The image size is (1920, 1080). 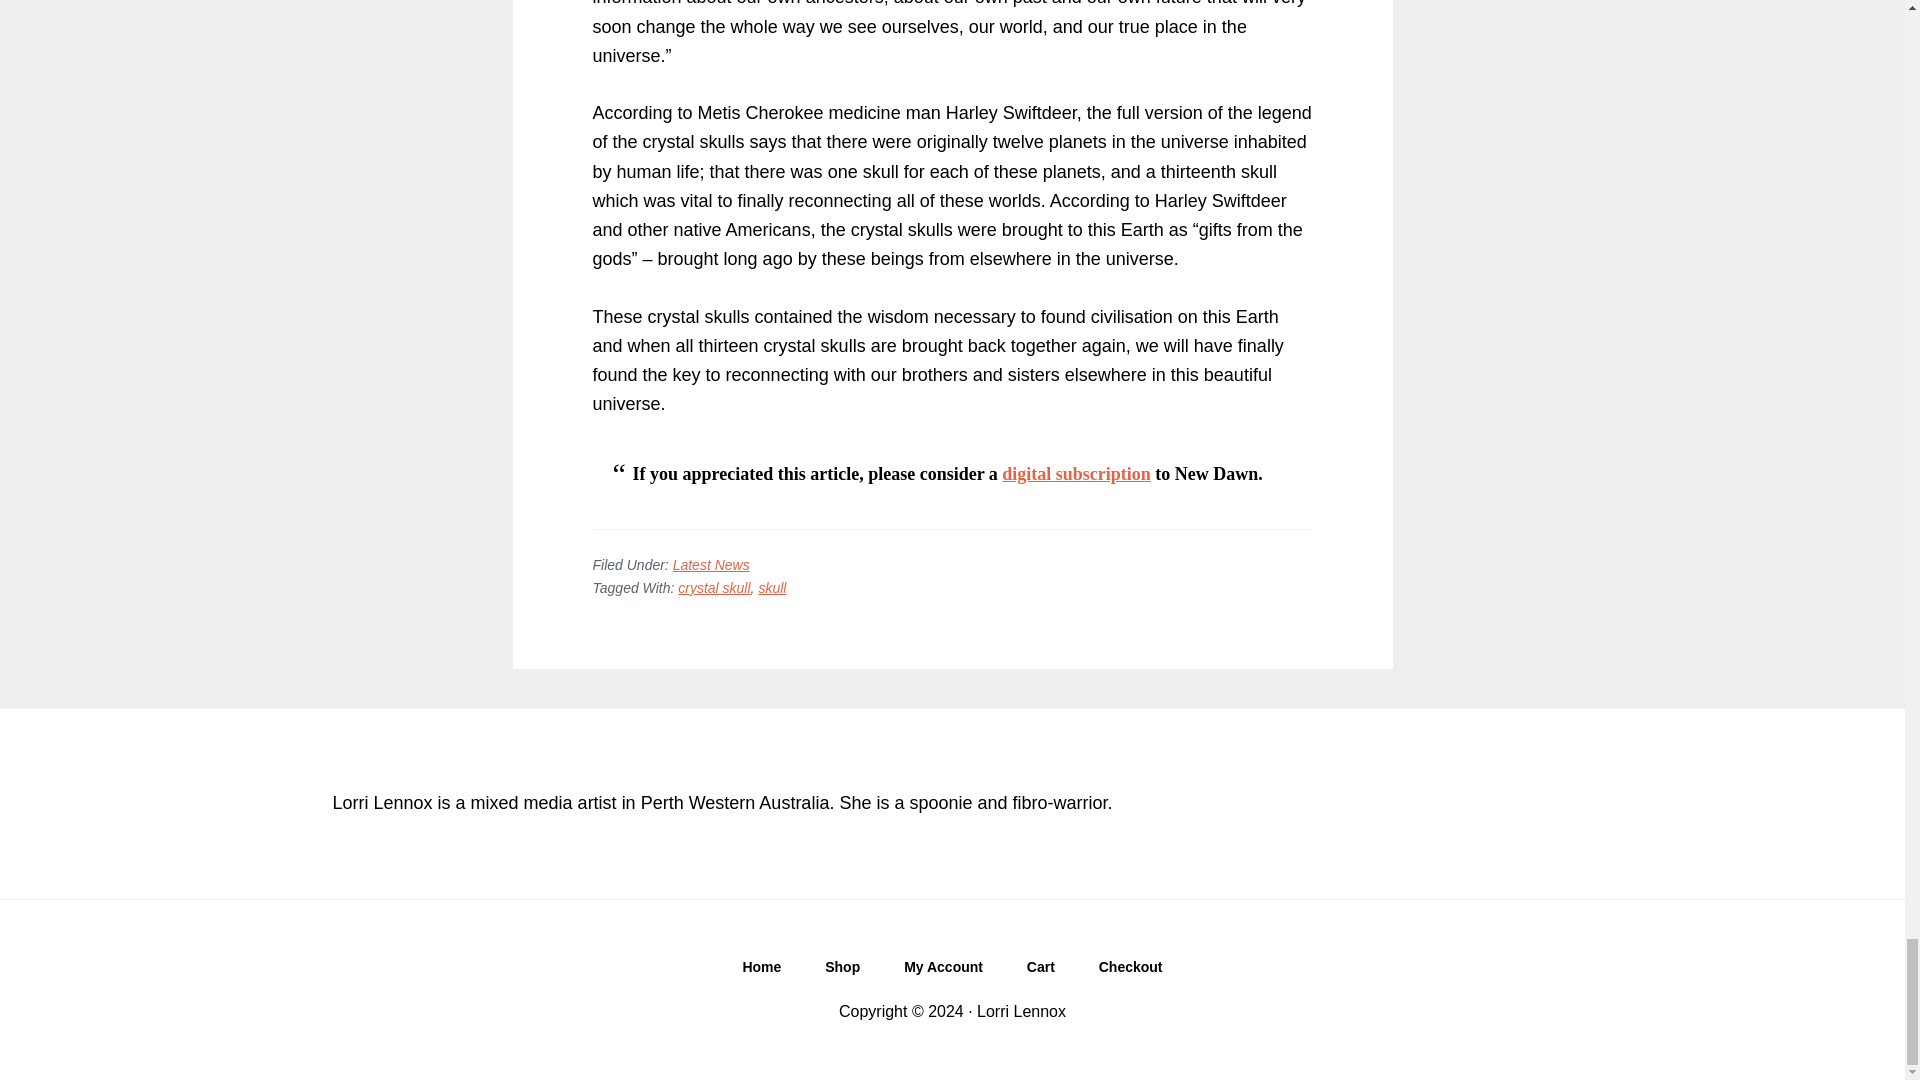 I want to click on Latest News, so click(x=712, y=565).